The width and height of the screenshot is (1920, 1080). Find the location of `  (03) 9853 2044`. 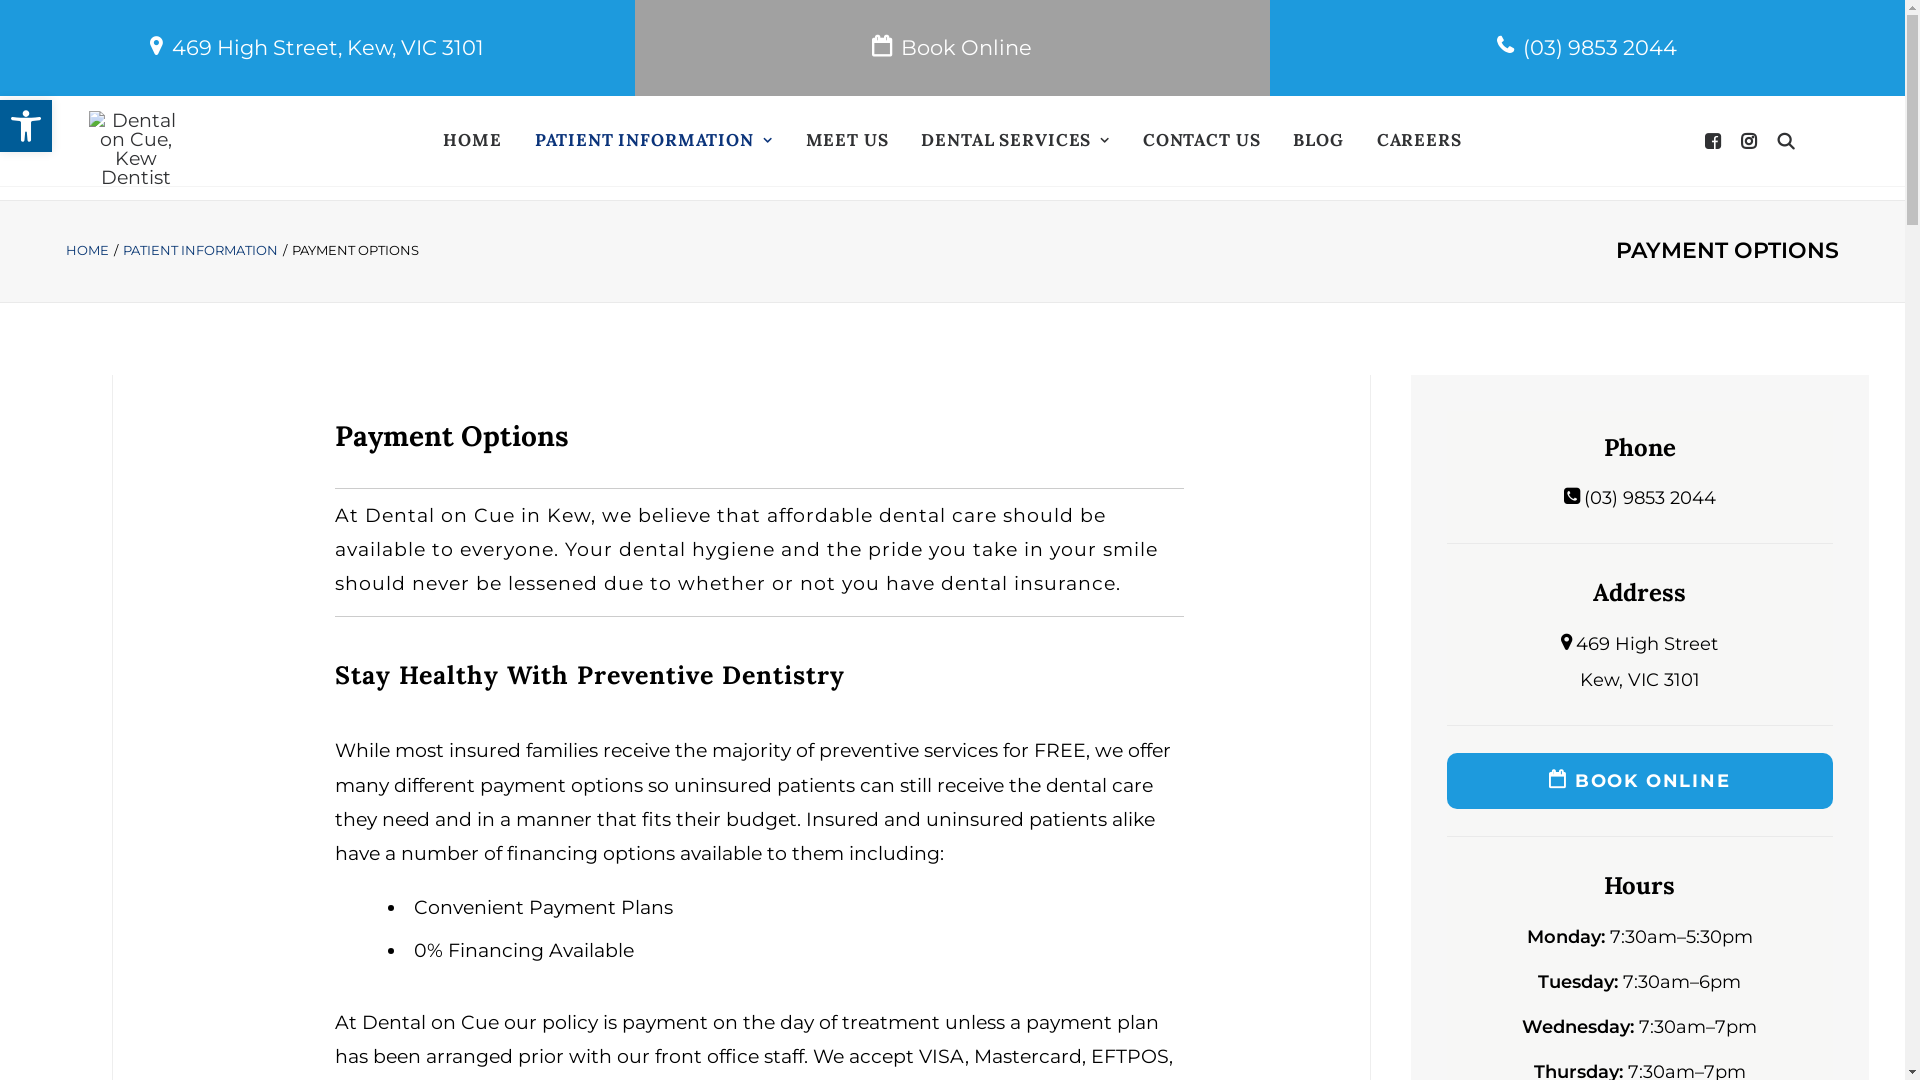

  (03) 9853 2044 is located at coordinates (1588, 48).